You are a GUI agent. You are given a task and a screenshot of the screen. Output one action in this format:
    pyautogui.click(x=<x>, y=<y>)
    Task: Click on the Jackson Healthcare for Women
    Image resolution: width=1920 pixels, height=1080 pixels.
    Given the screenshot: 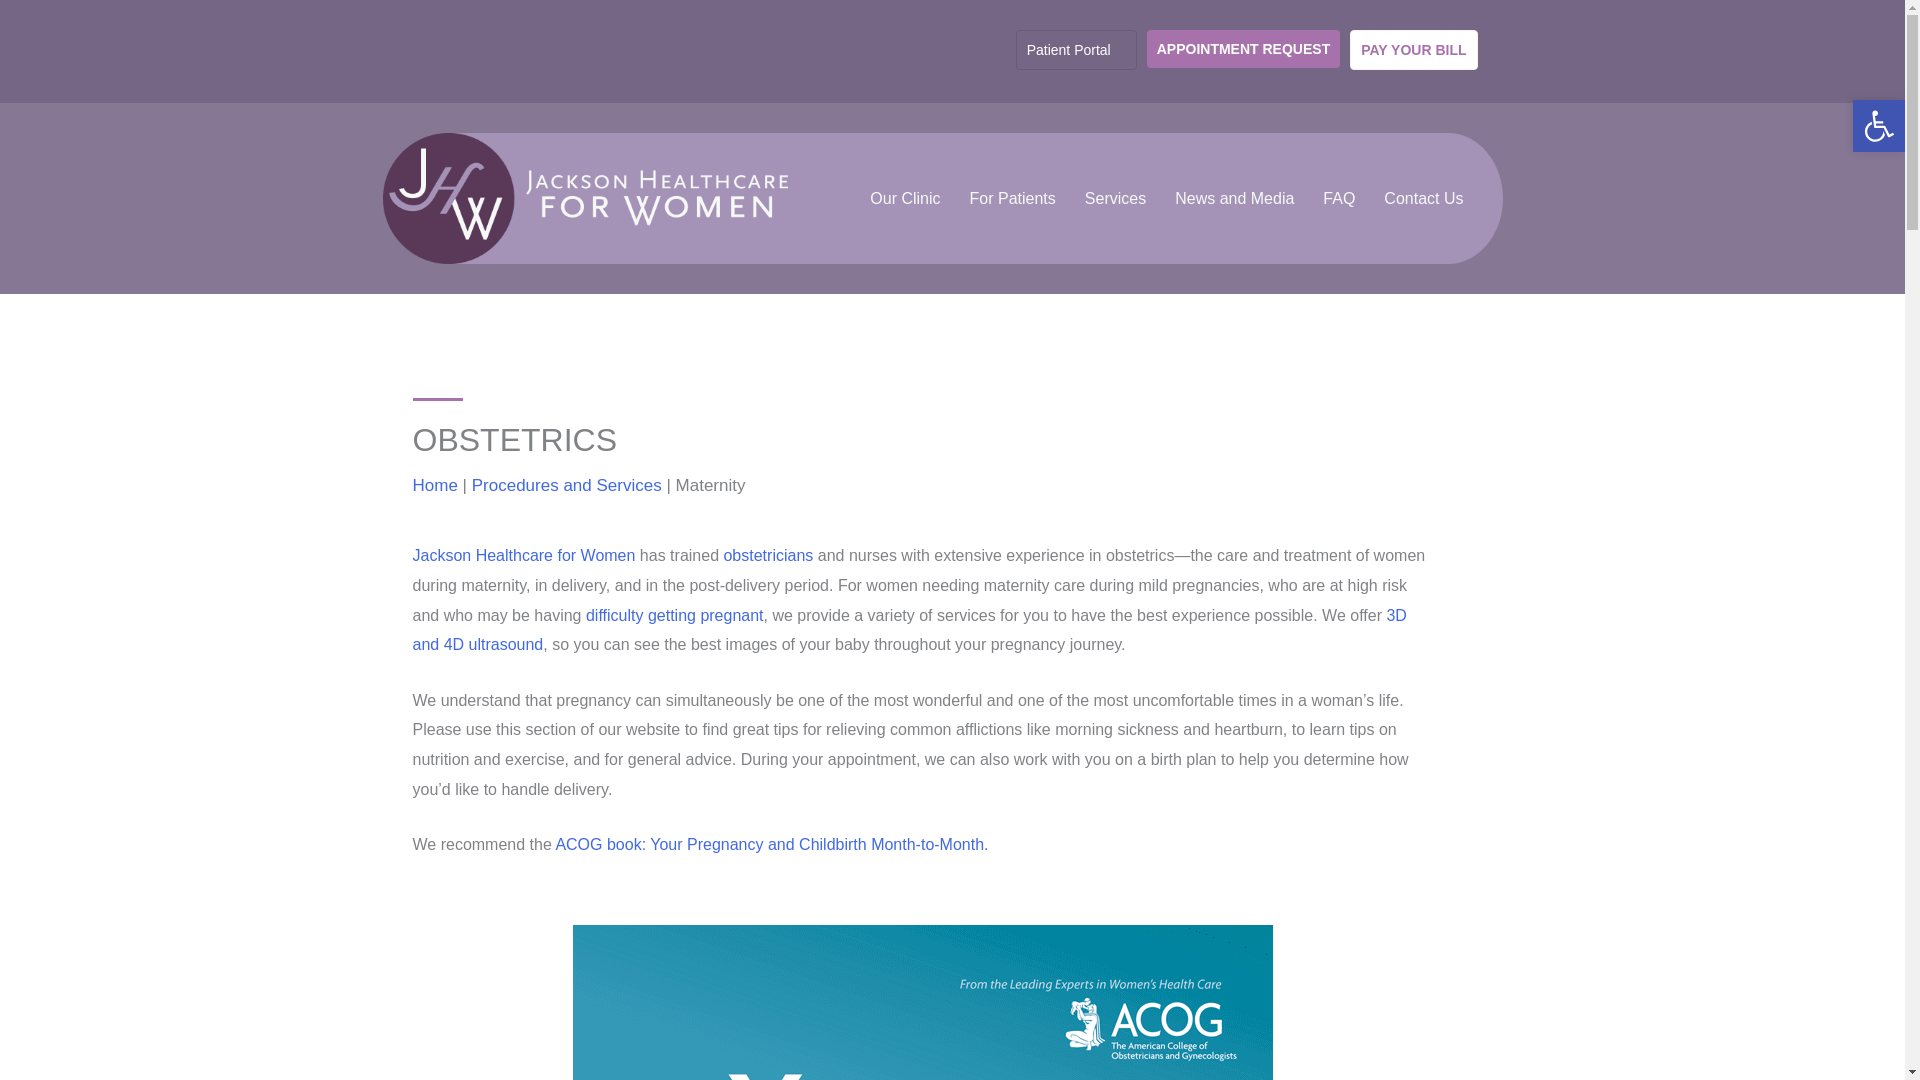 What is the action you would take?
    pyautogui.click(x=584, y=198)
    